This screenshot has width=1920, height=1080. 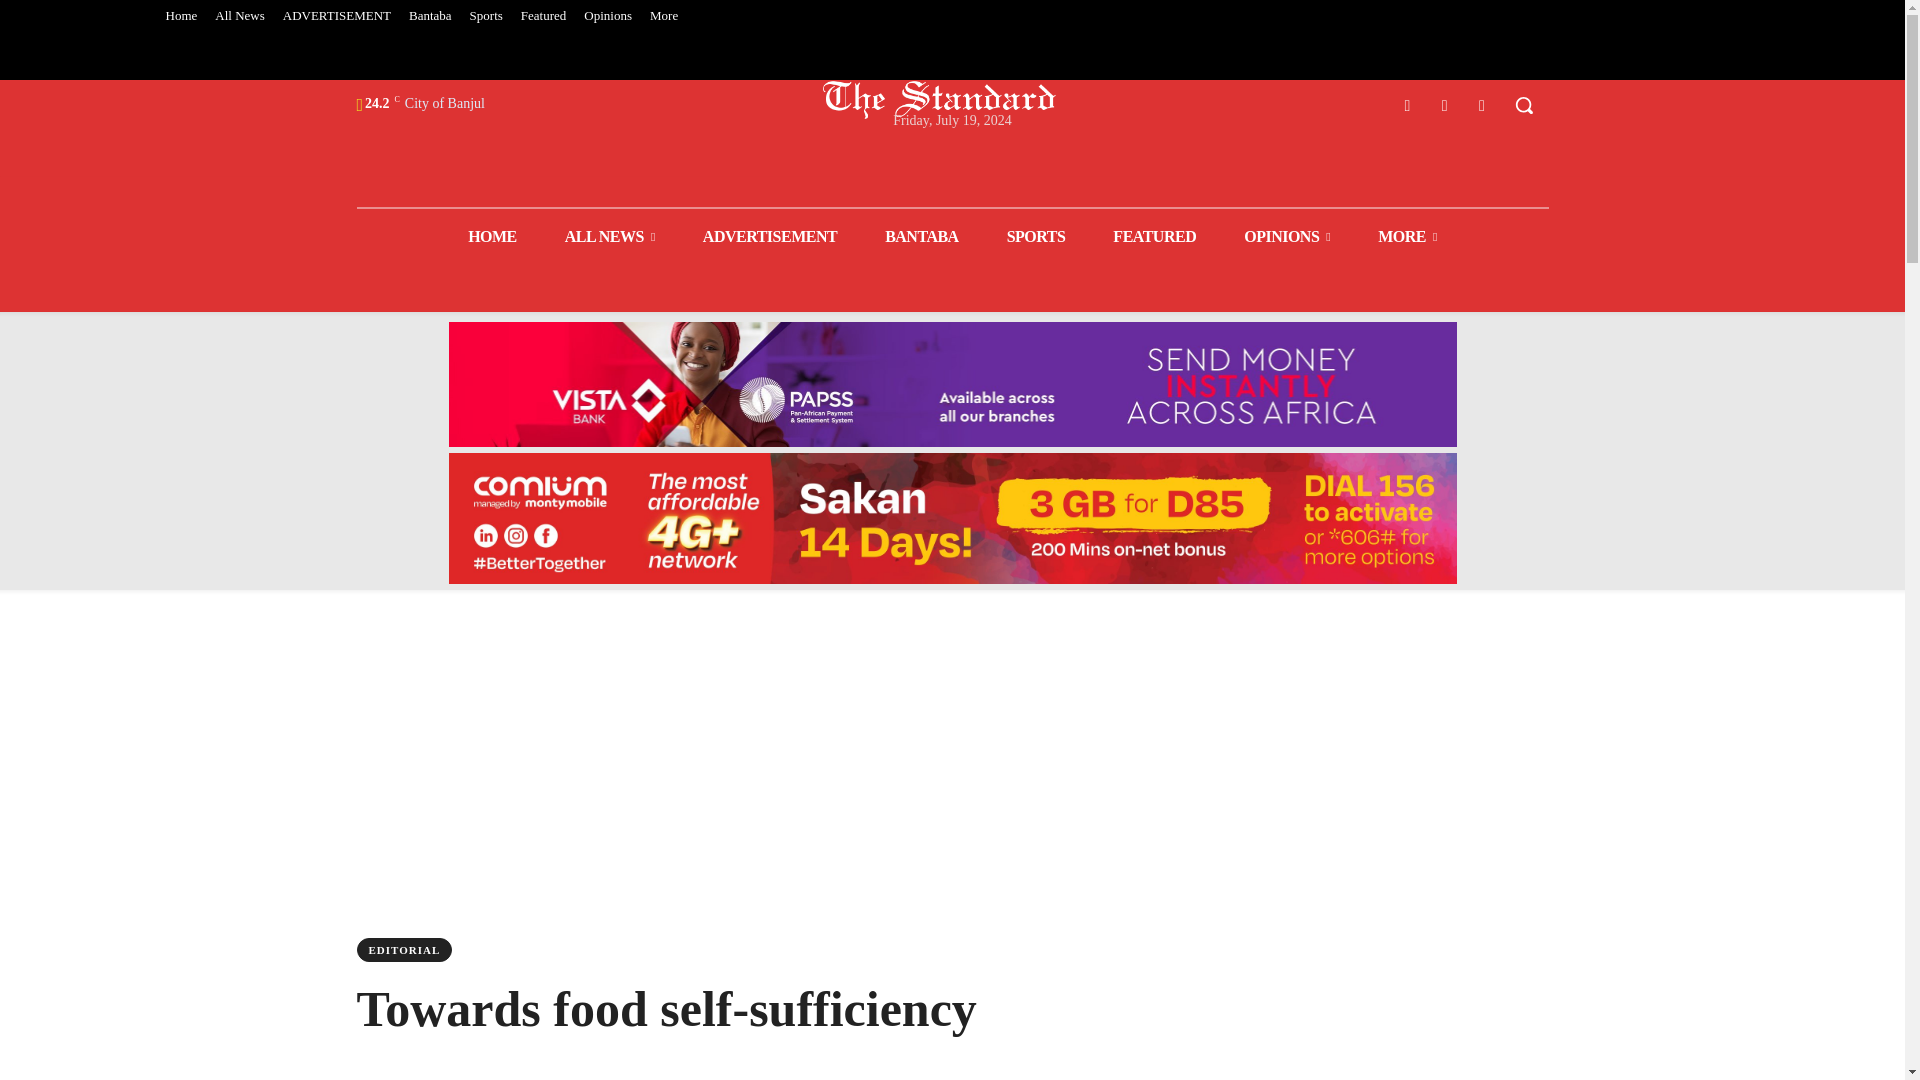 I want to click on Youtube, so click(x=1482, y=104).